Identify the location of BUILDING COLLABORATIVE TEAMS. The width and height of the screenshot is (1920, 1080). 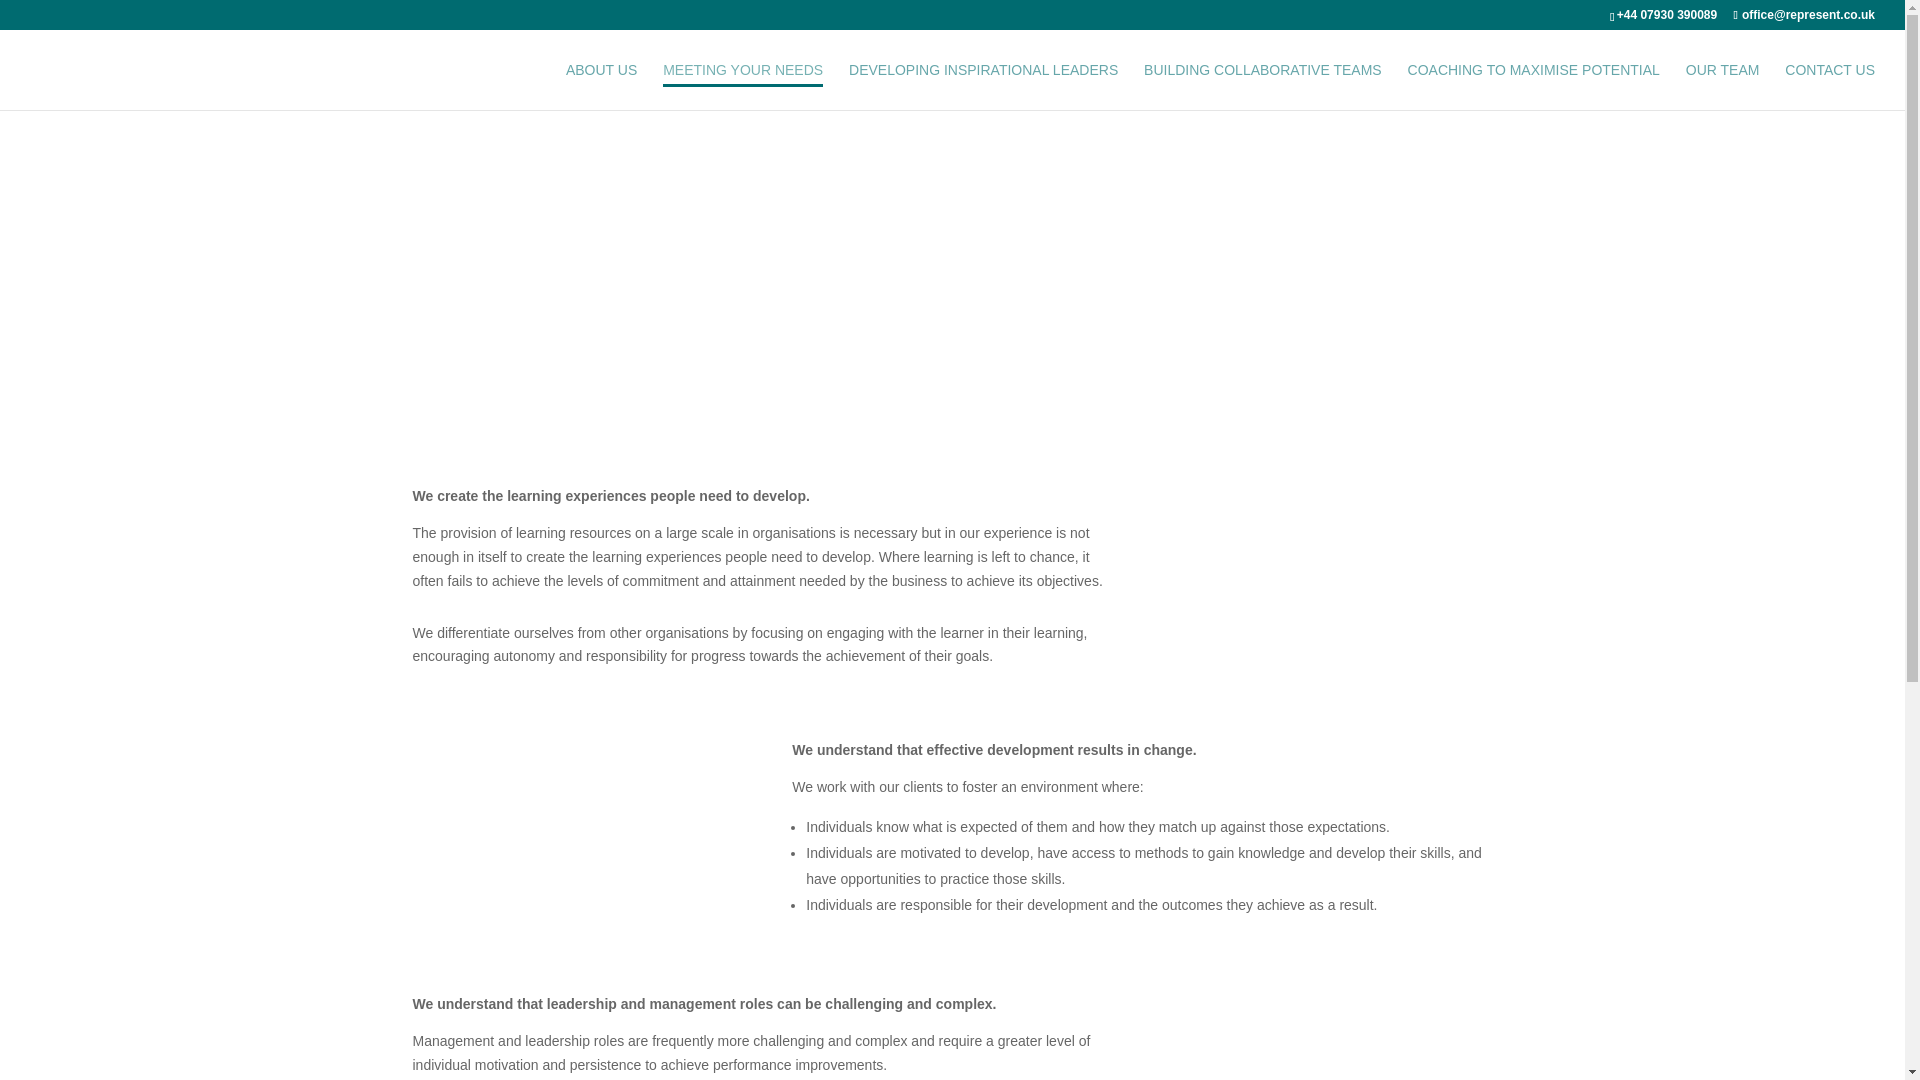
(1263, 86).